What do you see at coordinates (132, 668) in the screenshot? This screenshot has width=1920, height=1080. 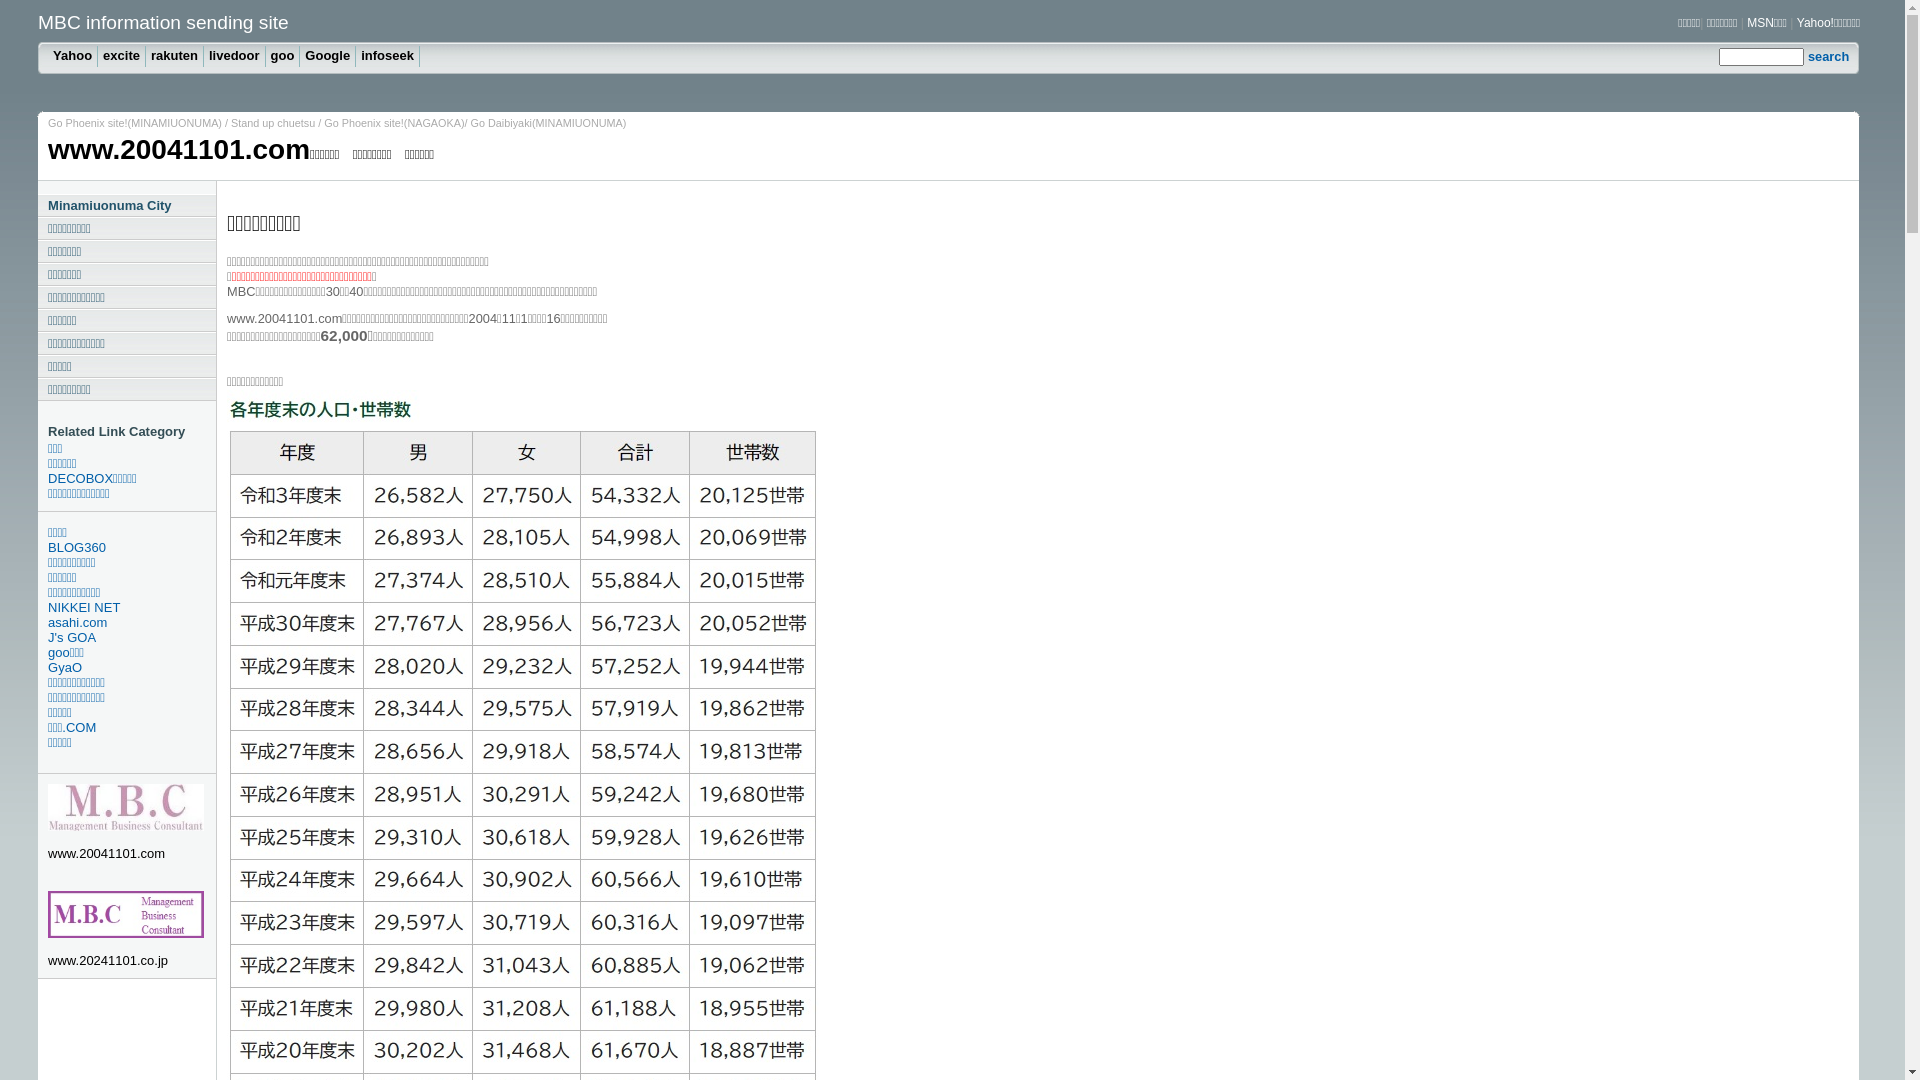 I see `GyaO` at bounding box center [132, 668].